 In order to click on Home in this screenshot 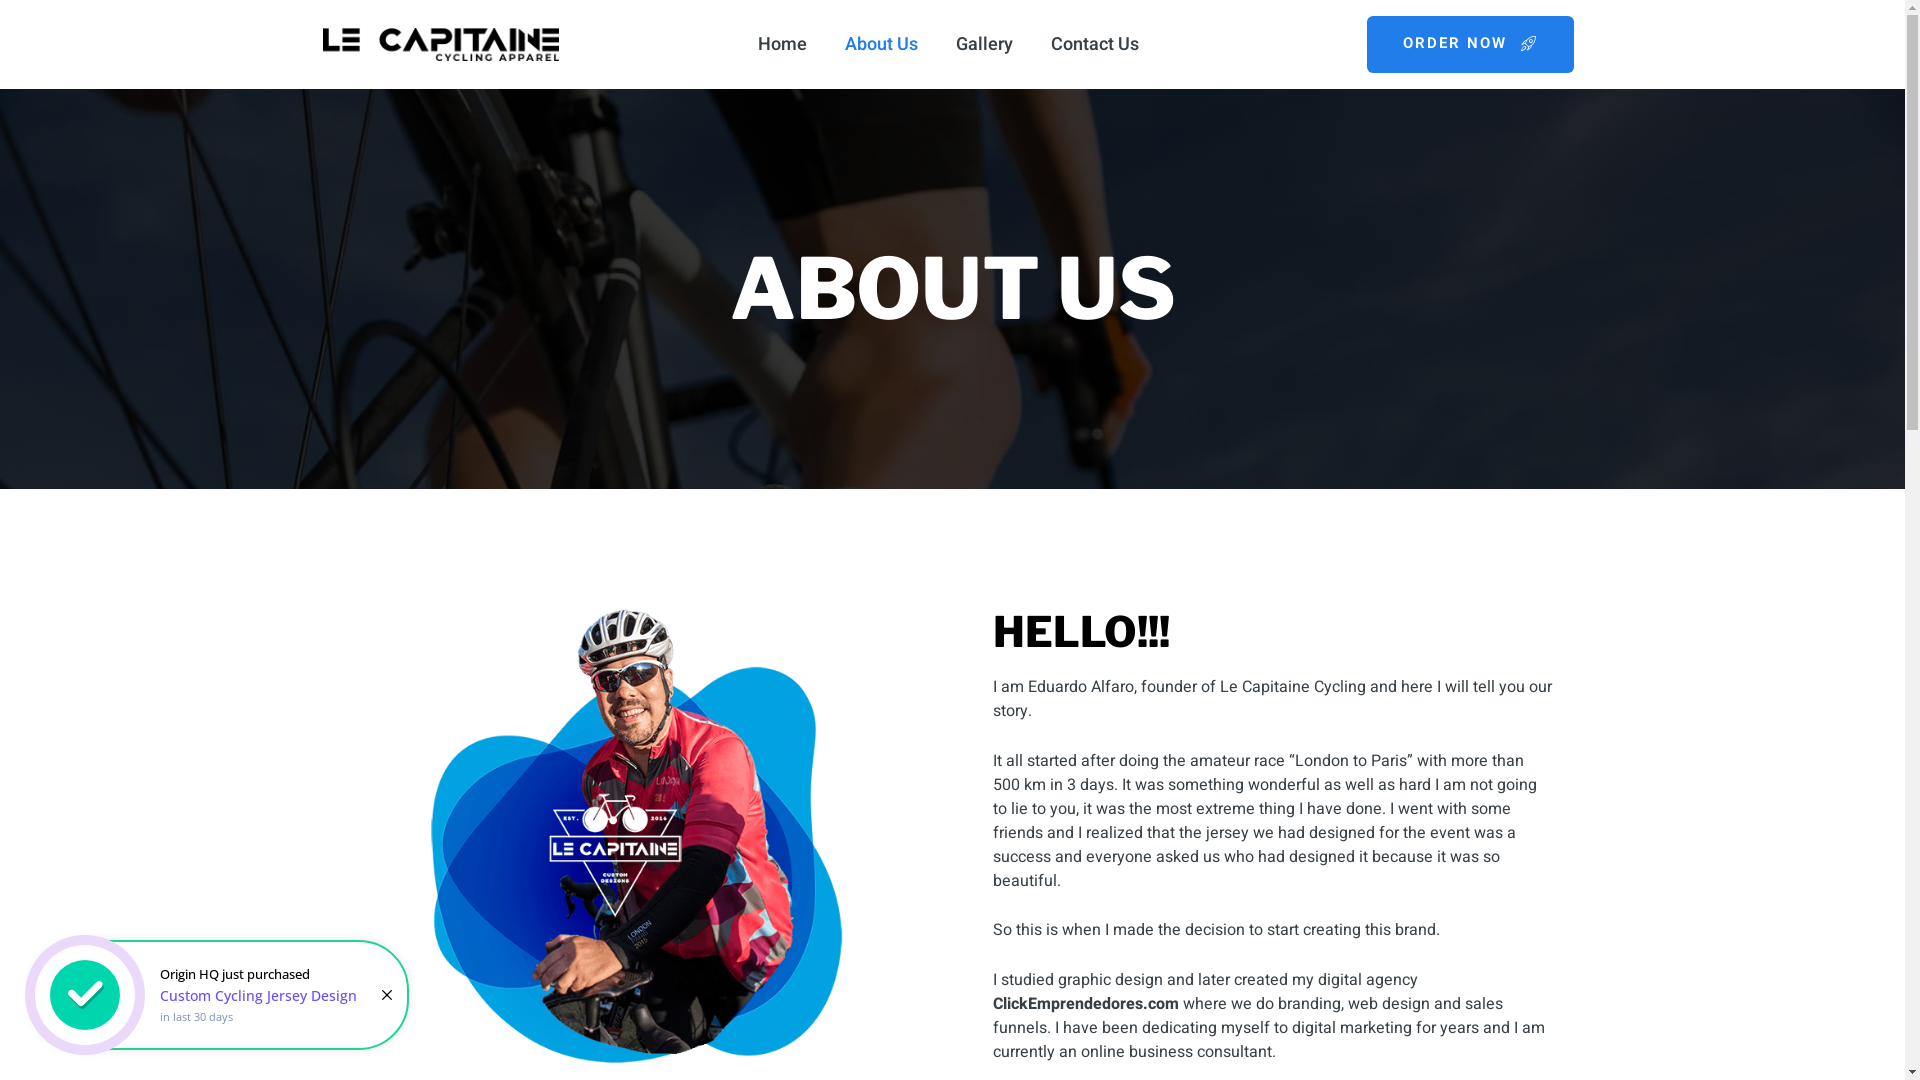, I will do `click(782, 44)`.